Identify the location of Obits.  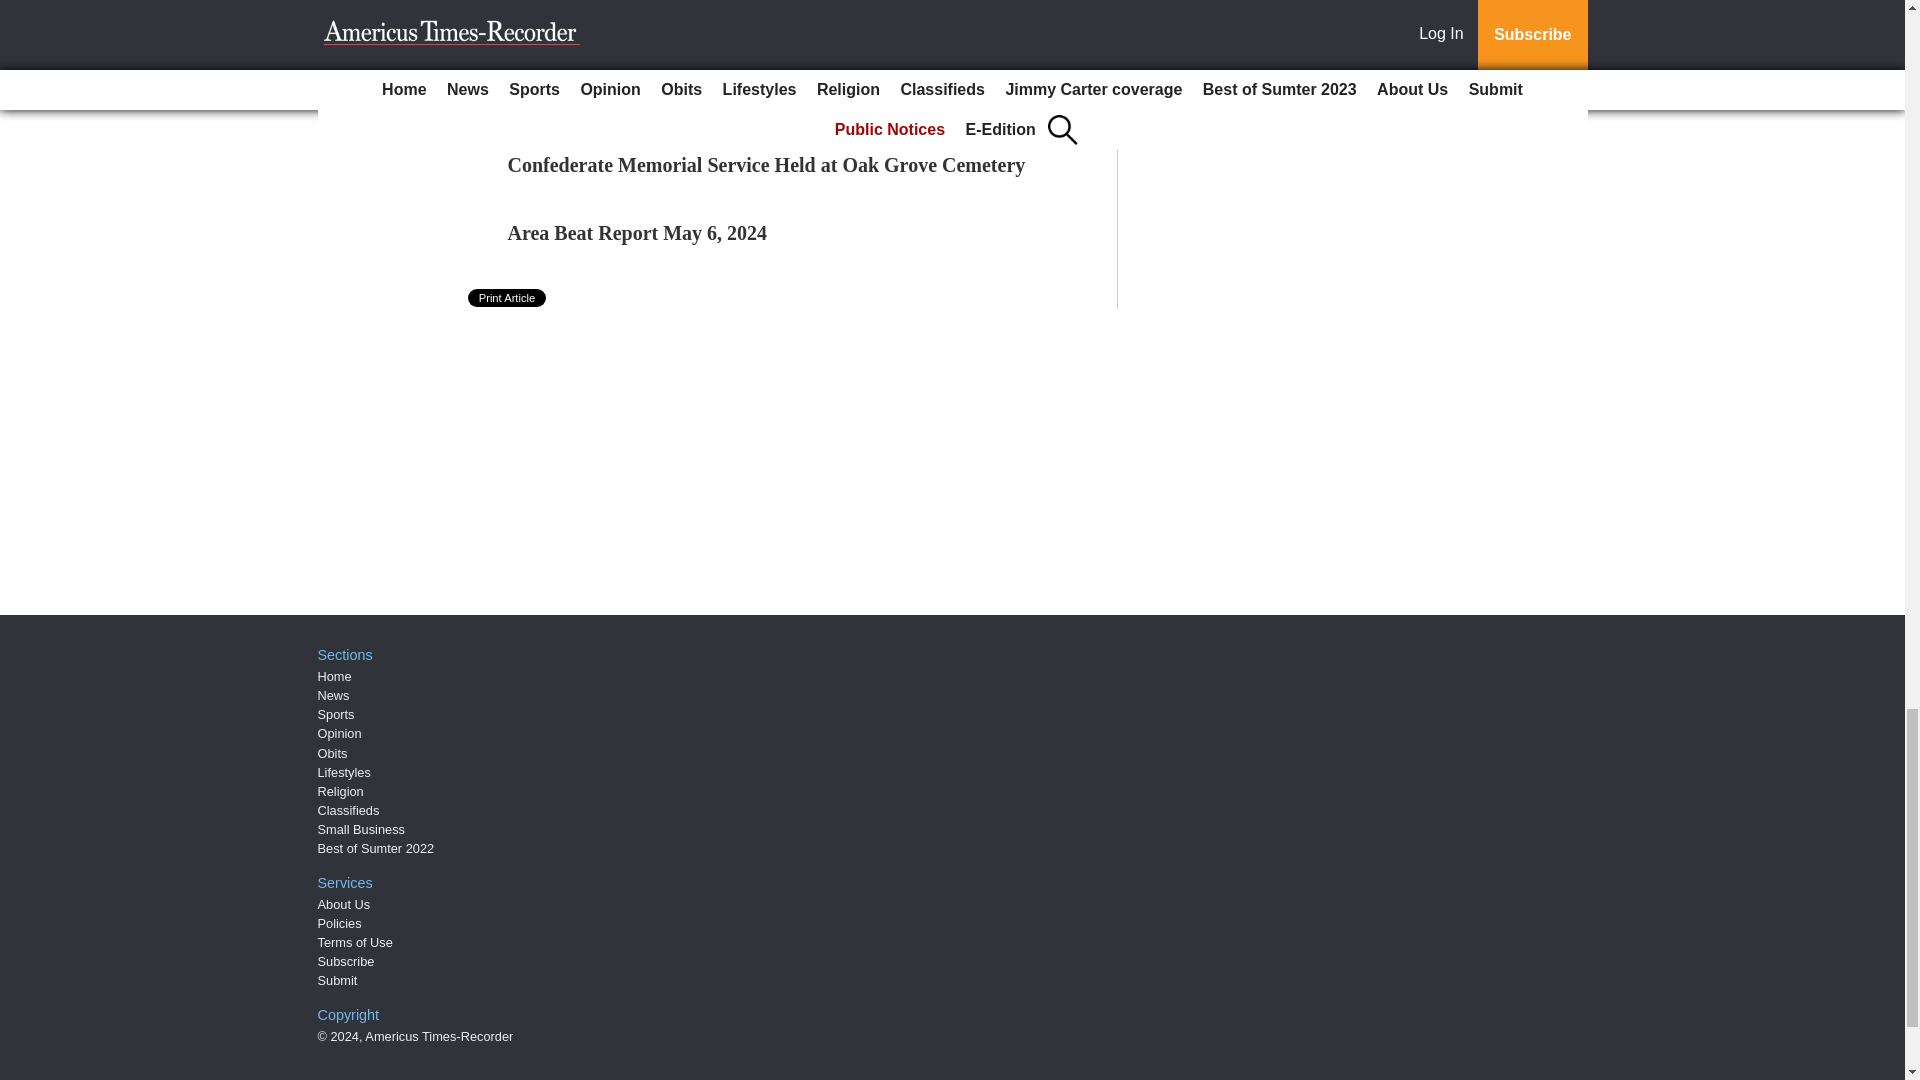
(332, 754).